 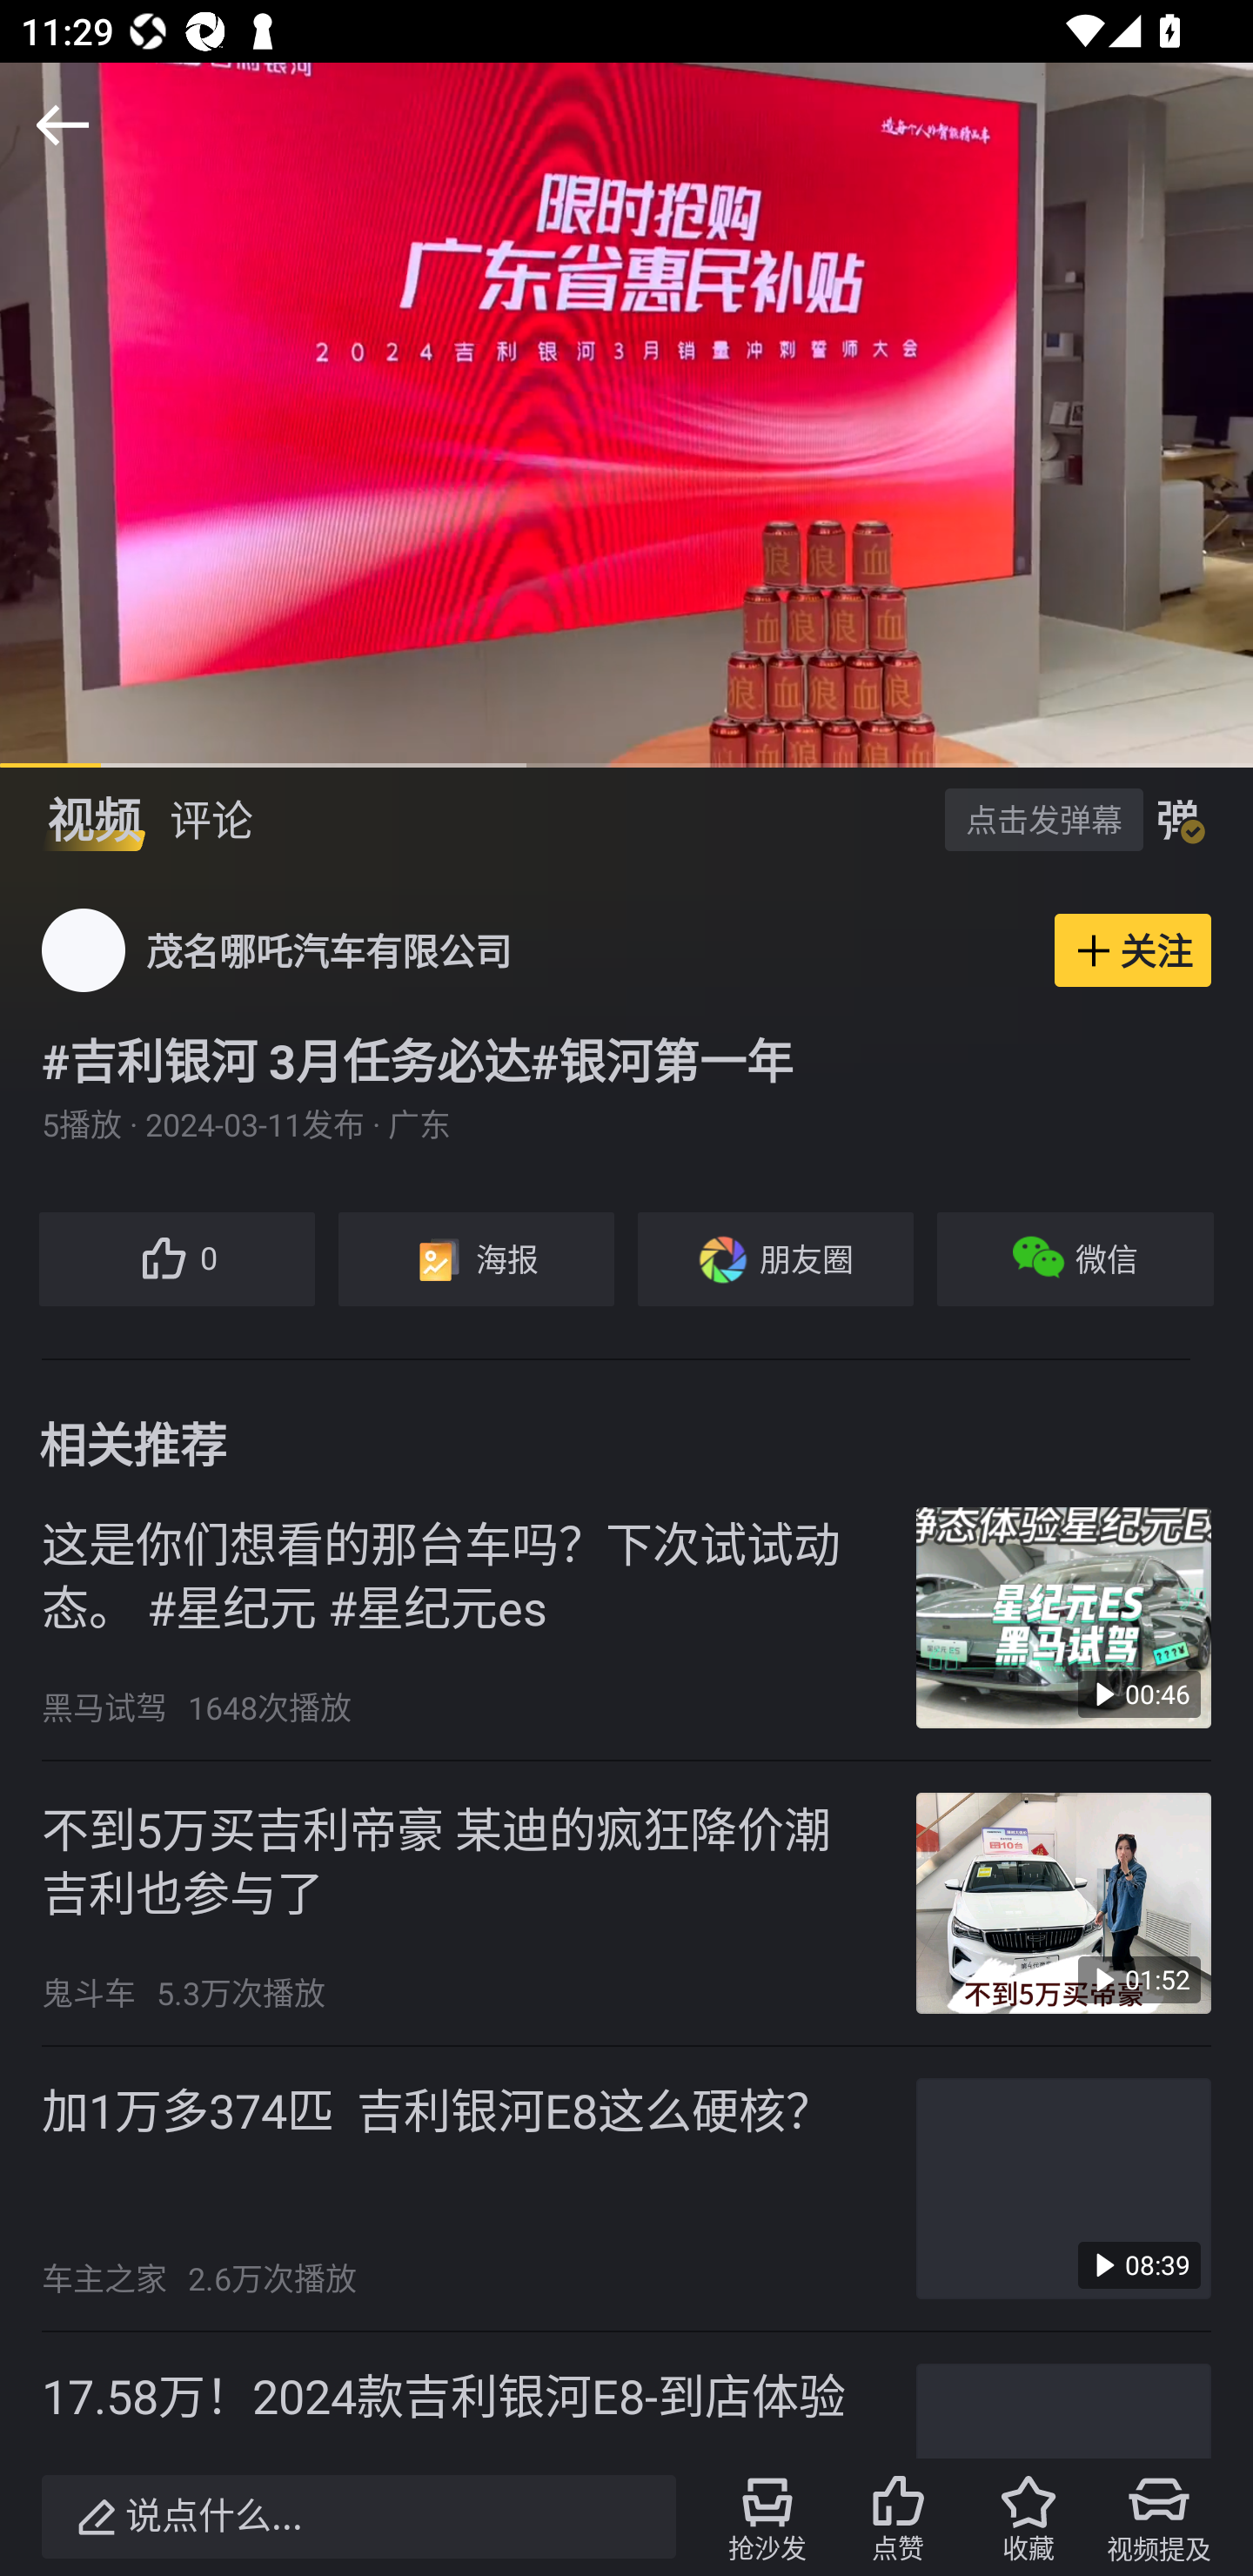 I want to click on 8.0, so click(x=626, y=414).